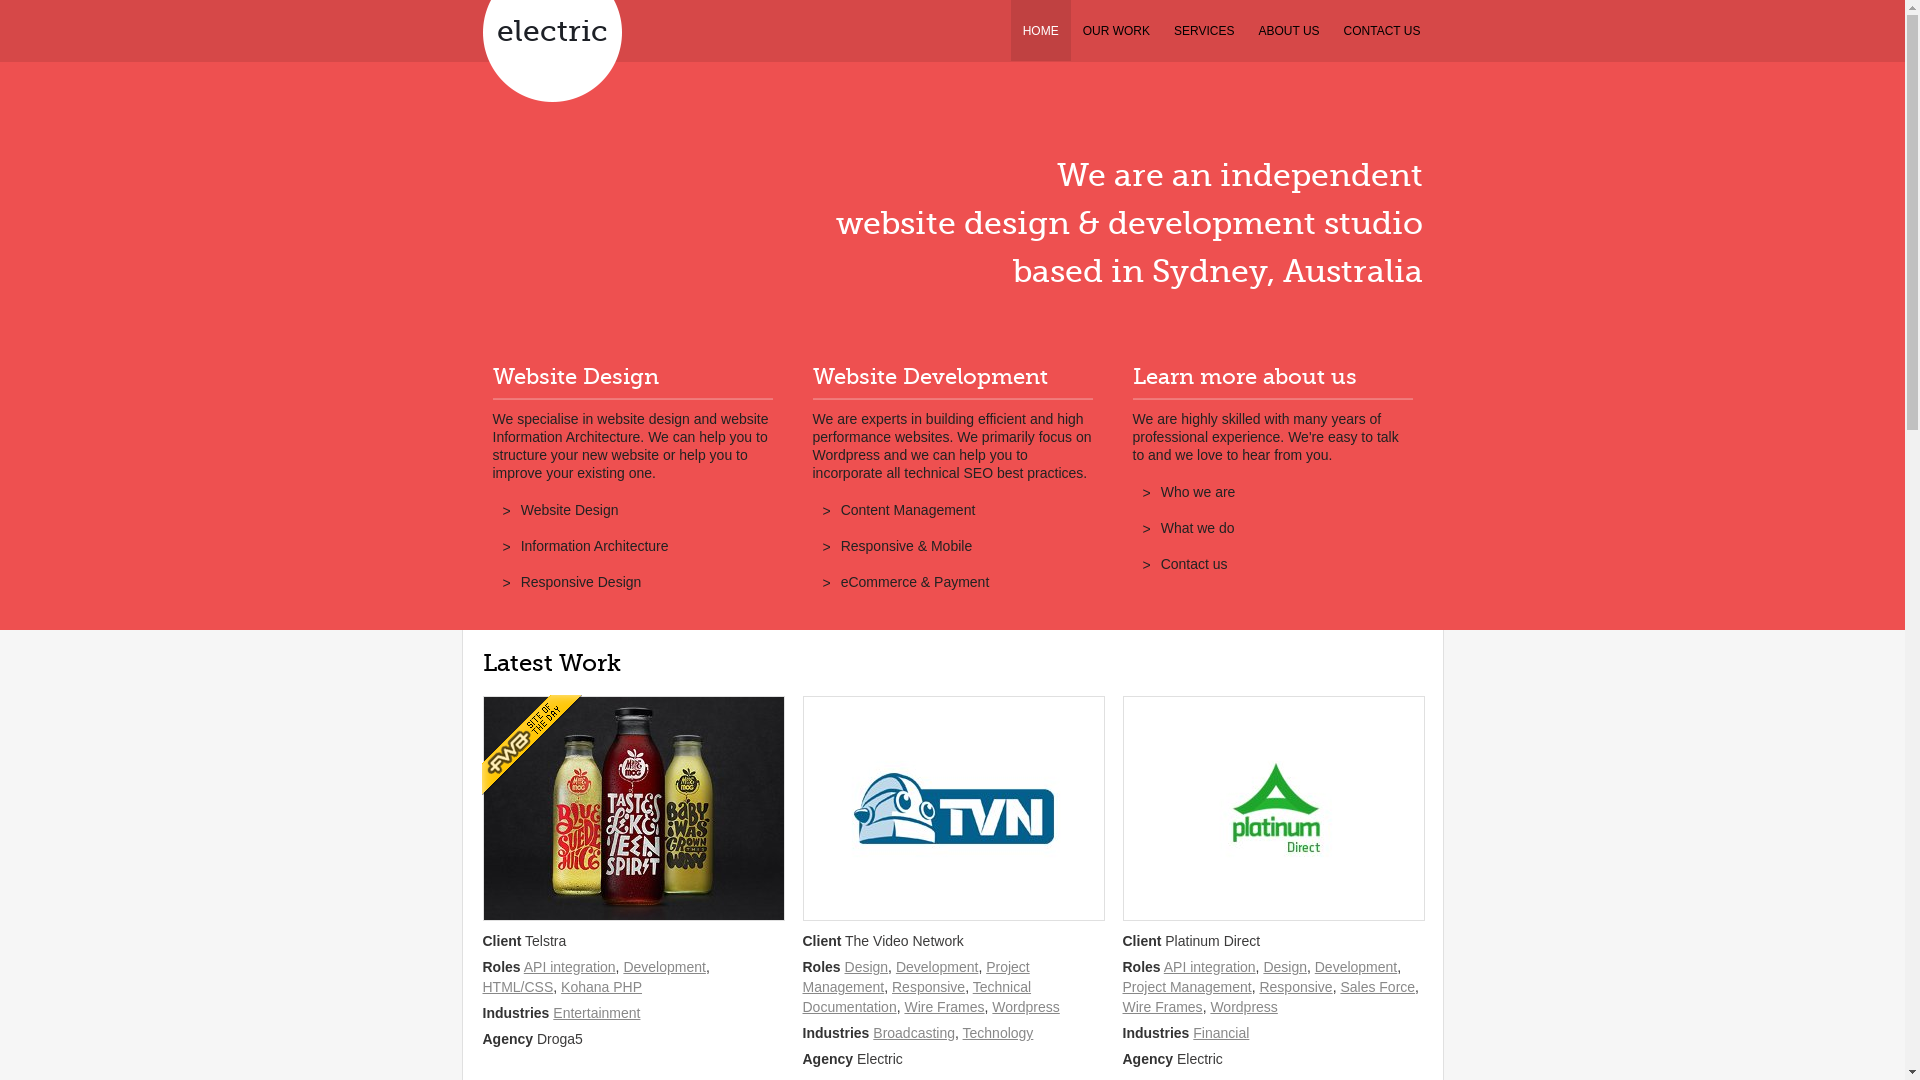  What do you see at coordinates (664, 967) in the screenshot?
I see `Development` at bounding box center [664, 967].